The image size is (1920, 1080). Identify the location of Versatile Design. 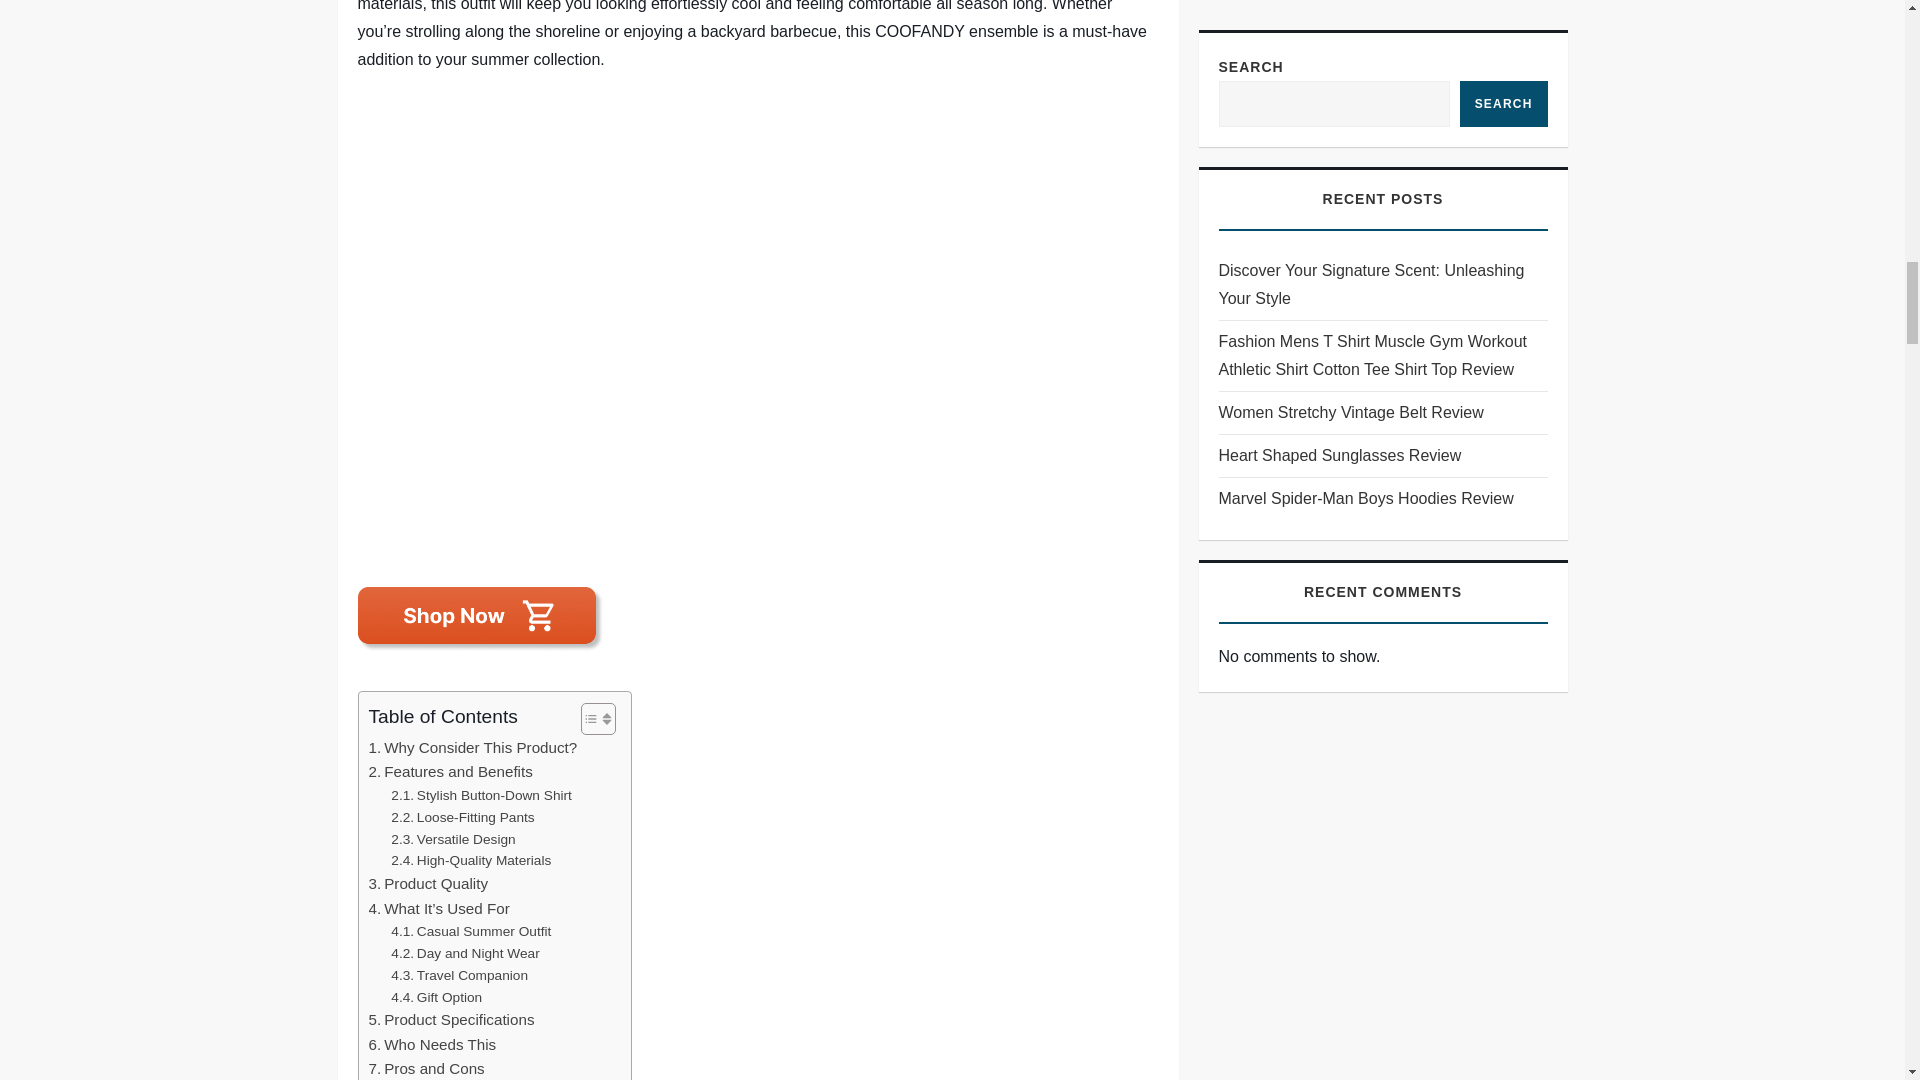
(452, 838).